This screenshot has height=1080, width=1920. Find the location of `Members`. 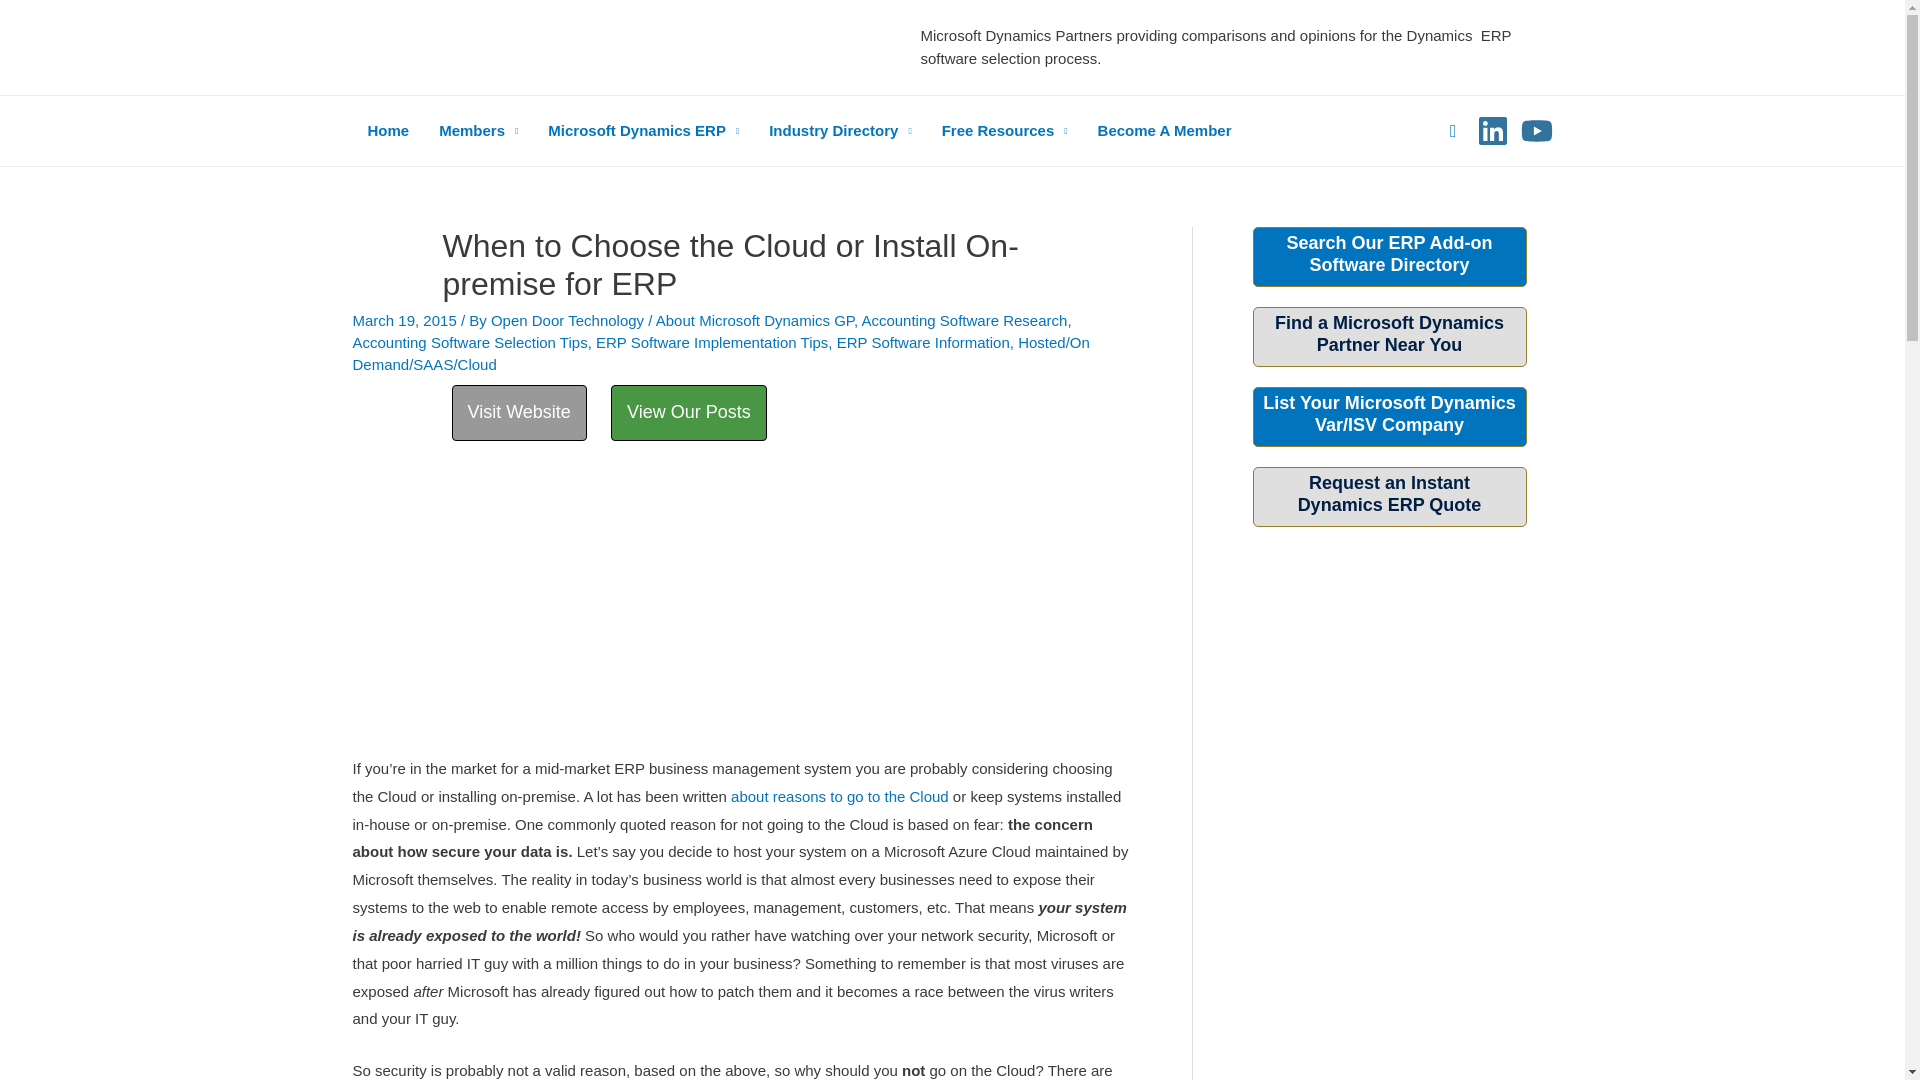

Members is located at coordinates (478, 131).